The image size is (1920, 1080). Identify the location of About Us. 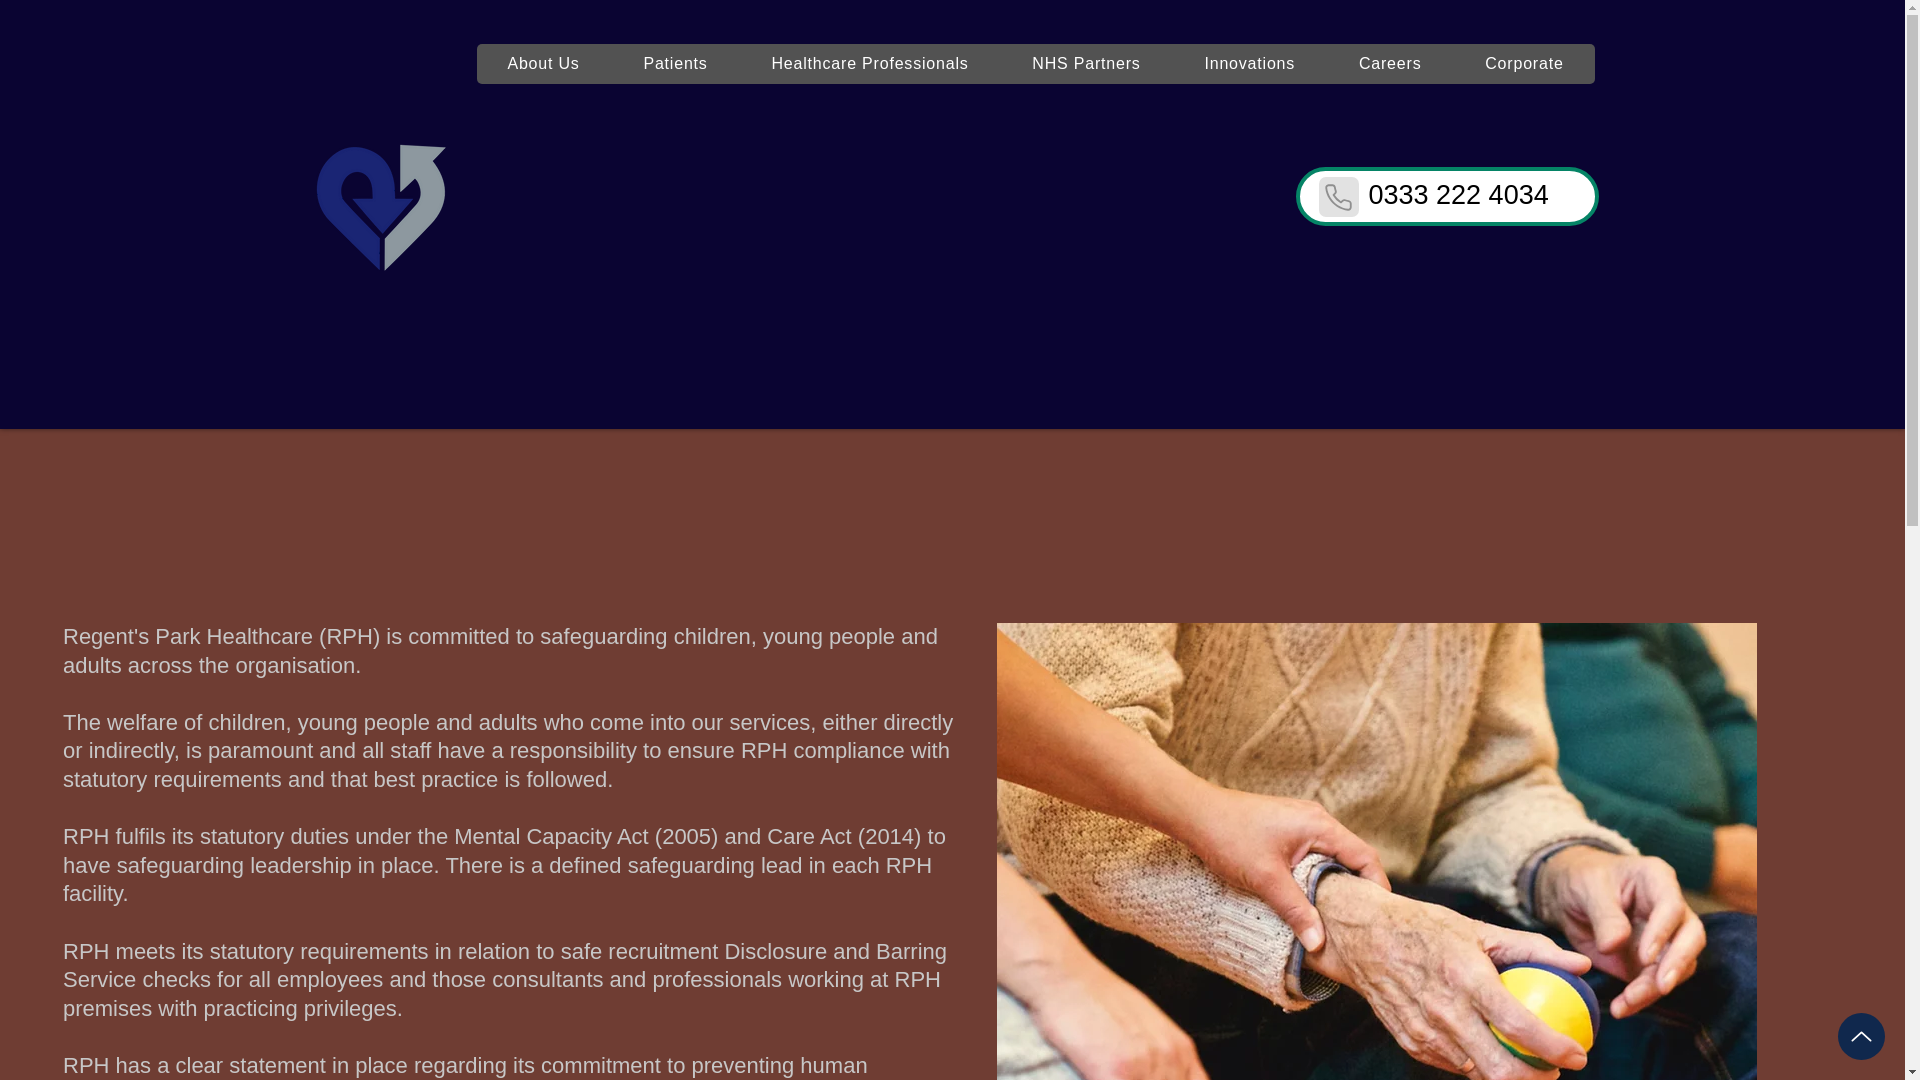
(543, 64).